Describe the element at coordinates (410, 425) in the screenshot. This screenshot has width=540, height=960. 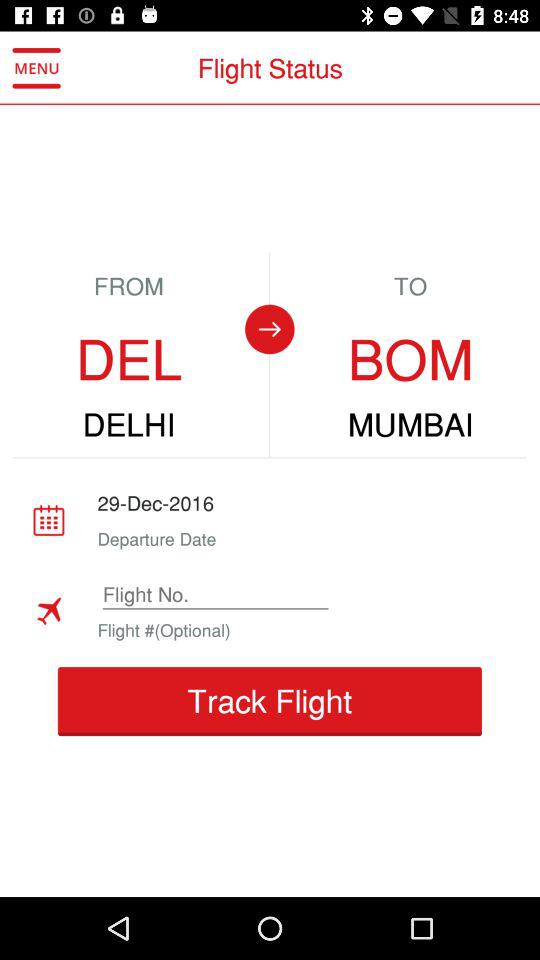
I see `open item below bom icon` at that location.